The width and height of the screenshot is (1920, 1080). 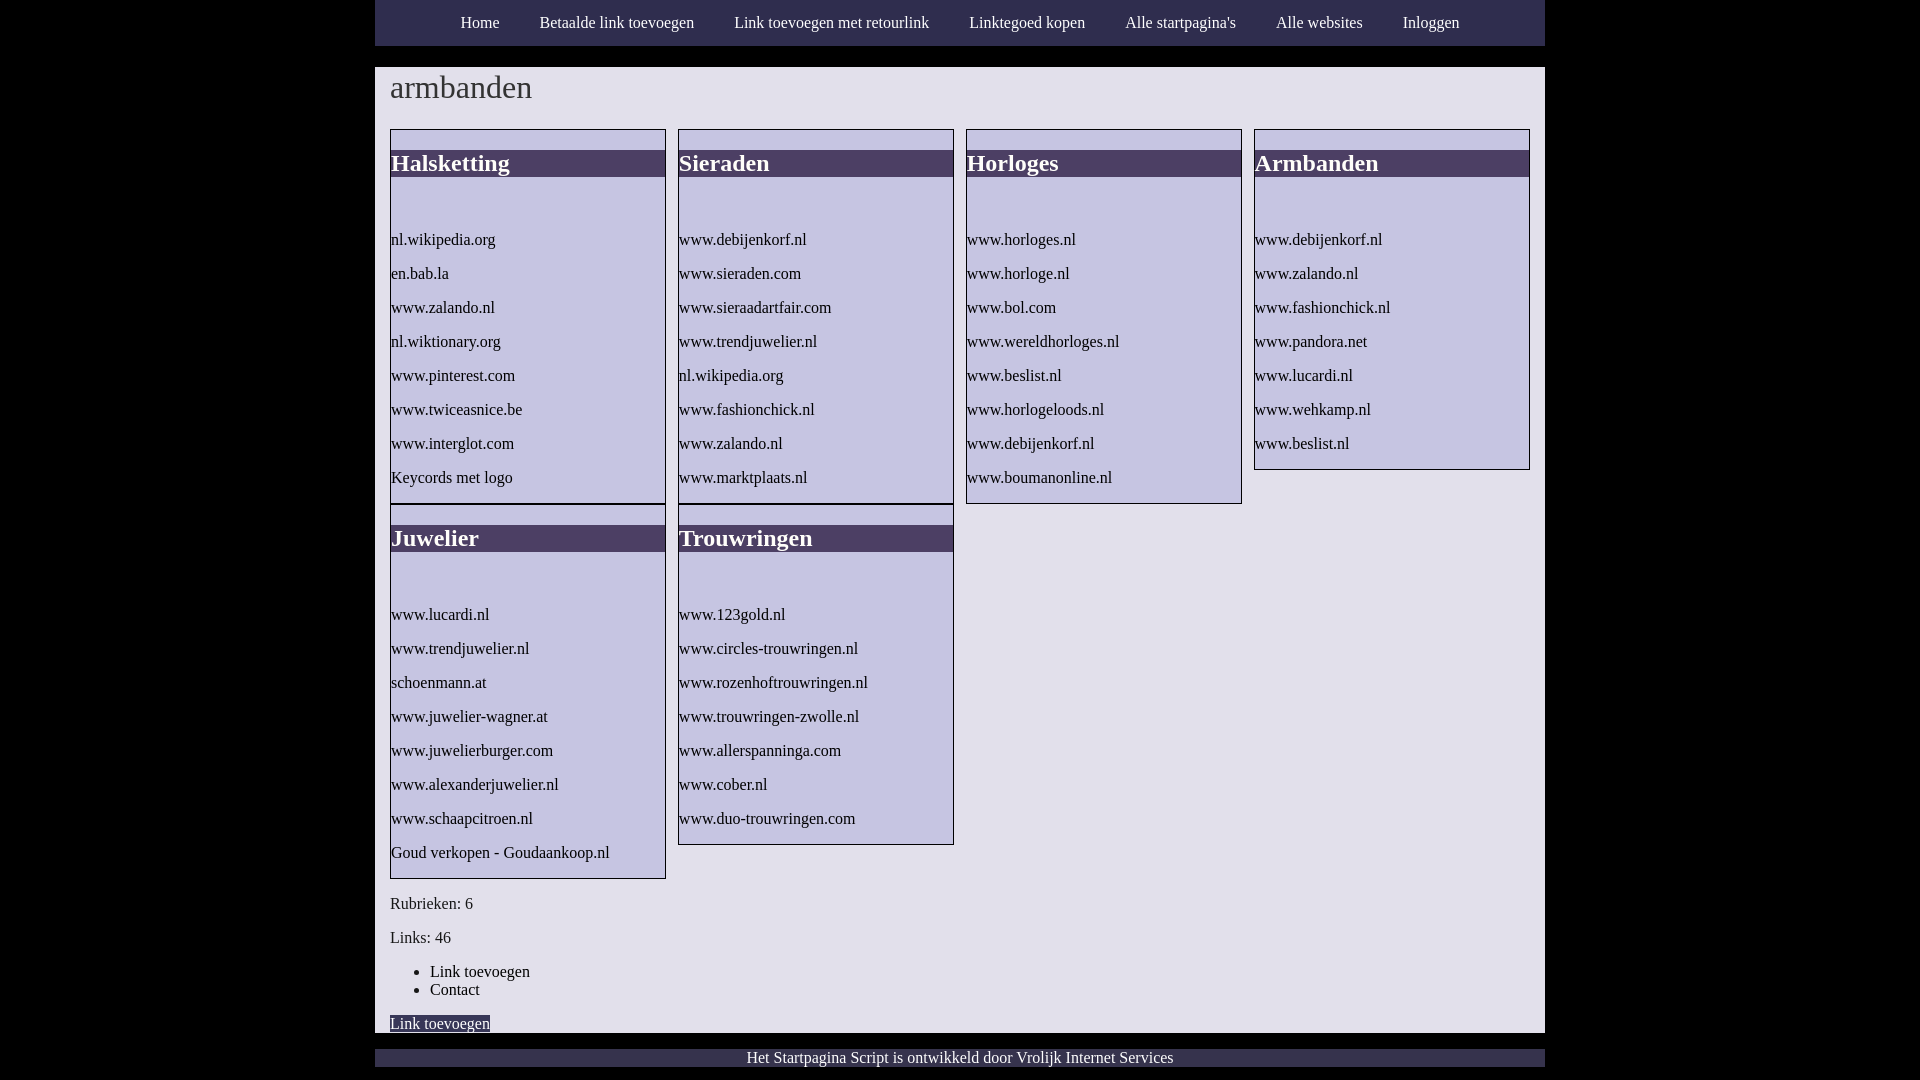 What do you see at coordinates (1319, 240) in the screenshot?
I see `www.debijenkorf.nl` at bounding box center [1319, 240].